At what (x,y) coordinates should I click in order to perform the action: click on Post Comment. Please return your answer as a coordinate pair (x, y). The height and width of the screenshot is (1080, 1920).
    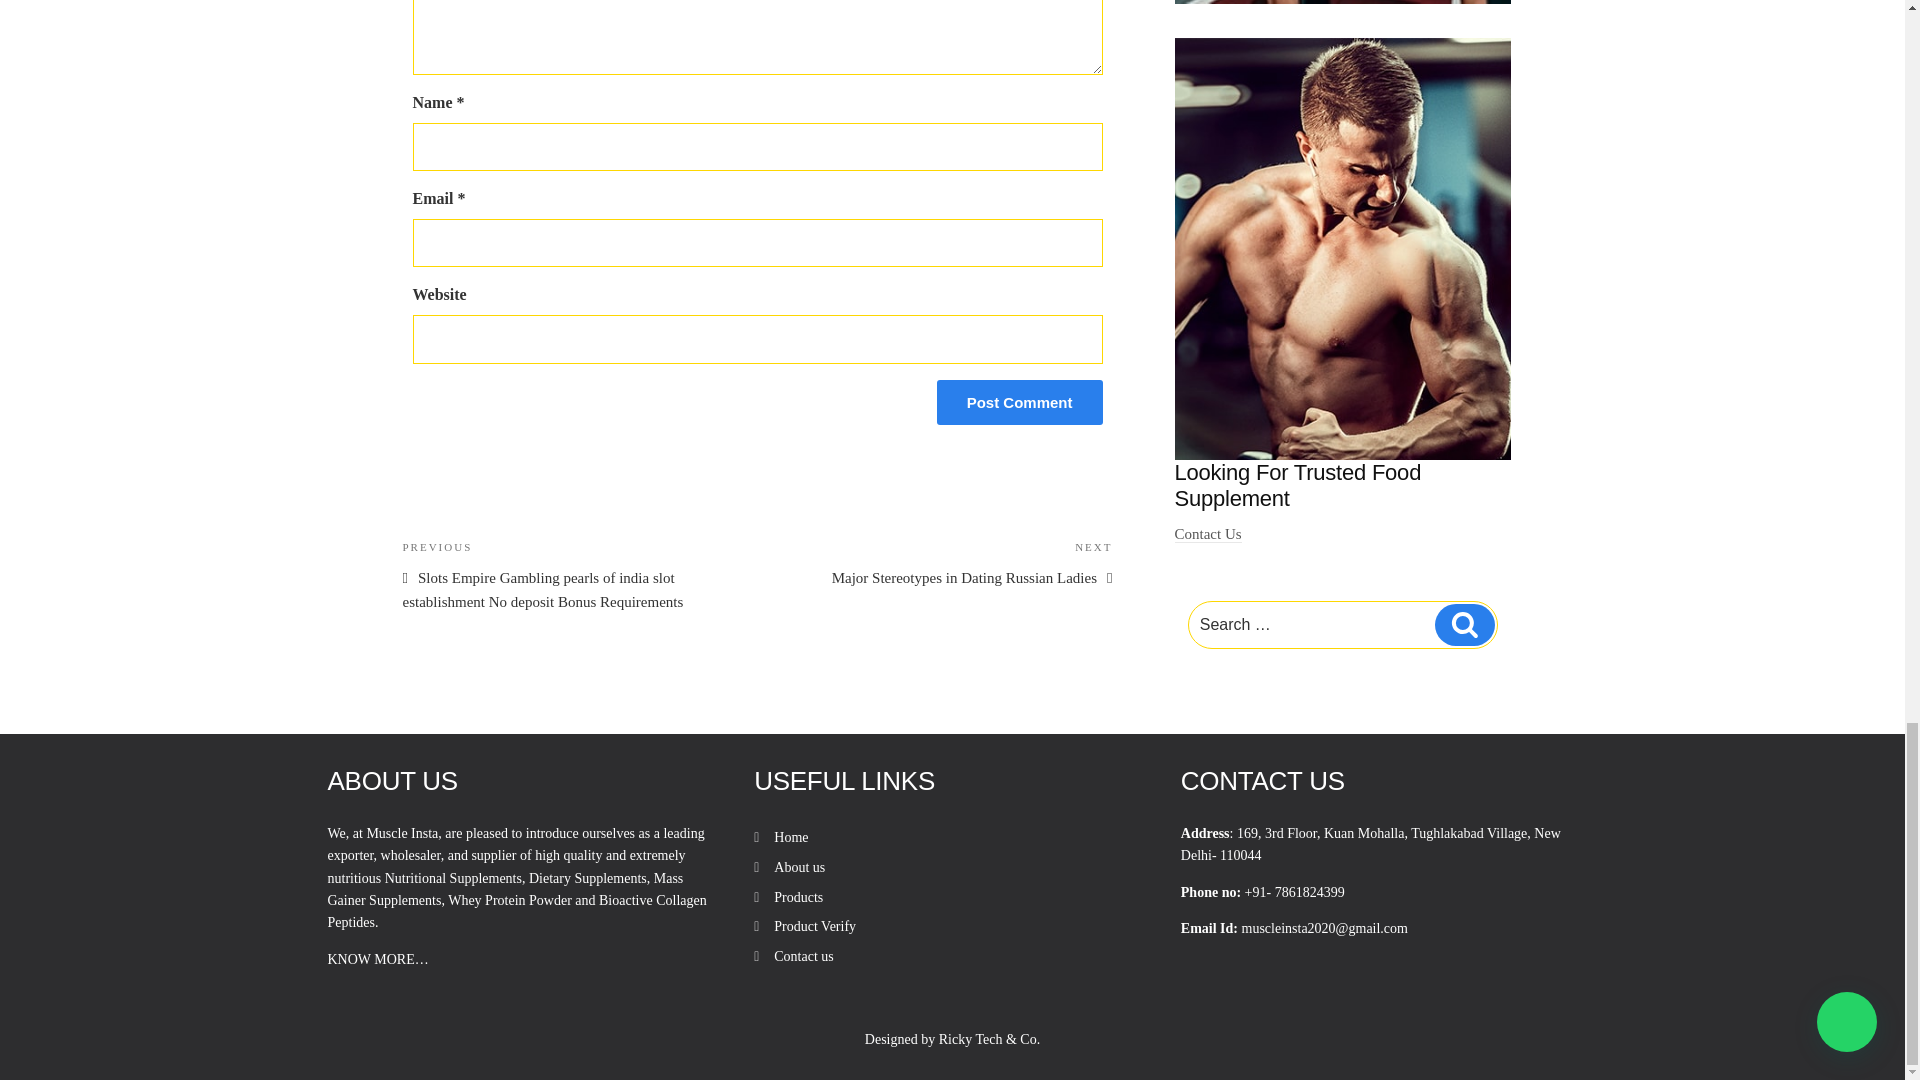
    Looking at the image, I should click on (790, 837).